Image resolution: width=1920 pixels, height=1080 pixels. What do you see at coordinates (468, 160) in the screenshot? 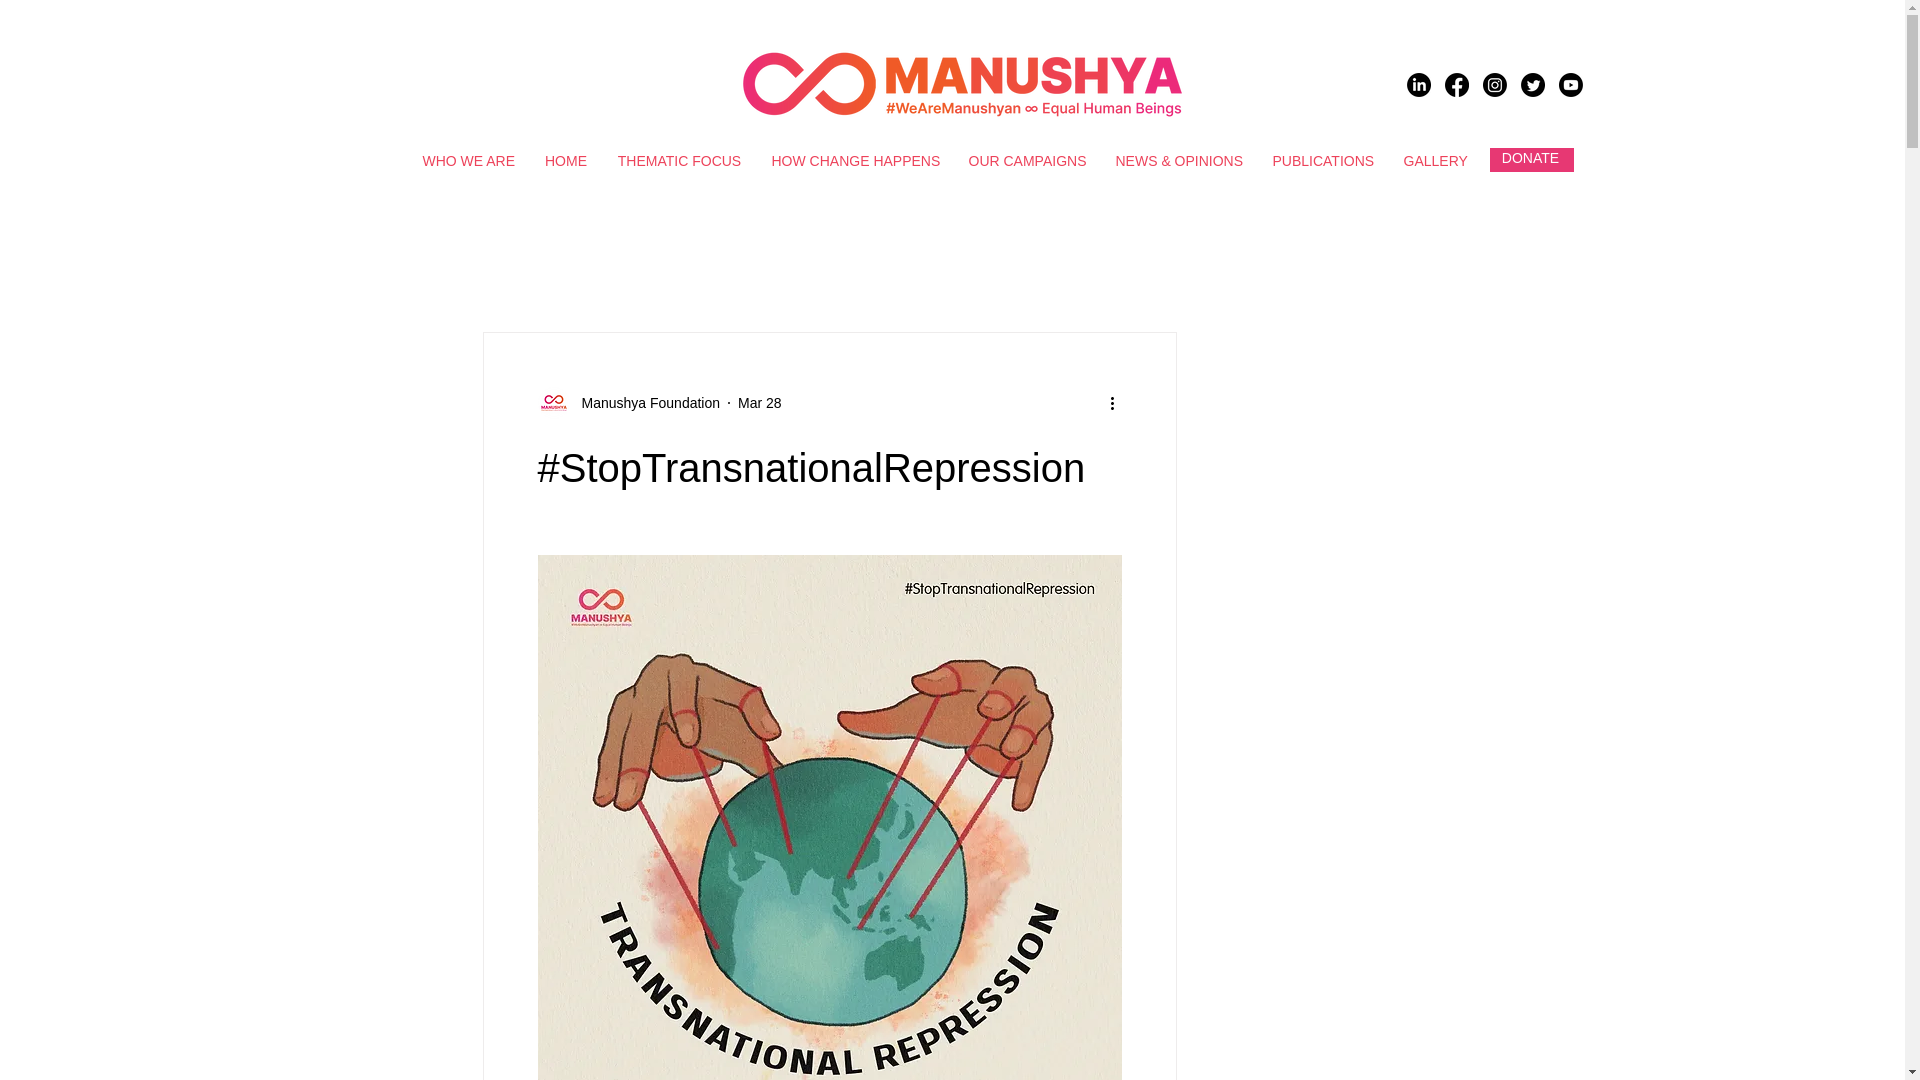
I see `WHO WE ARE` at bounding box center [468, 160].